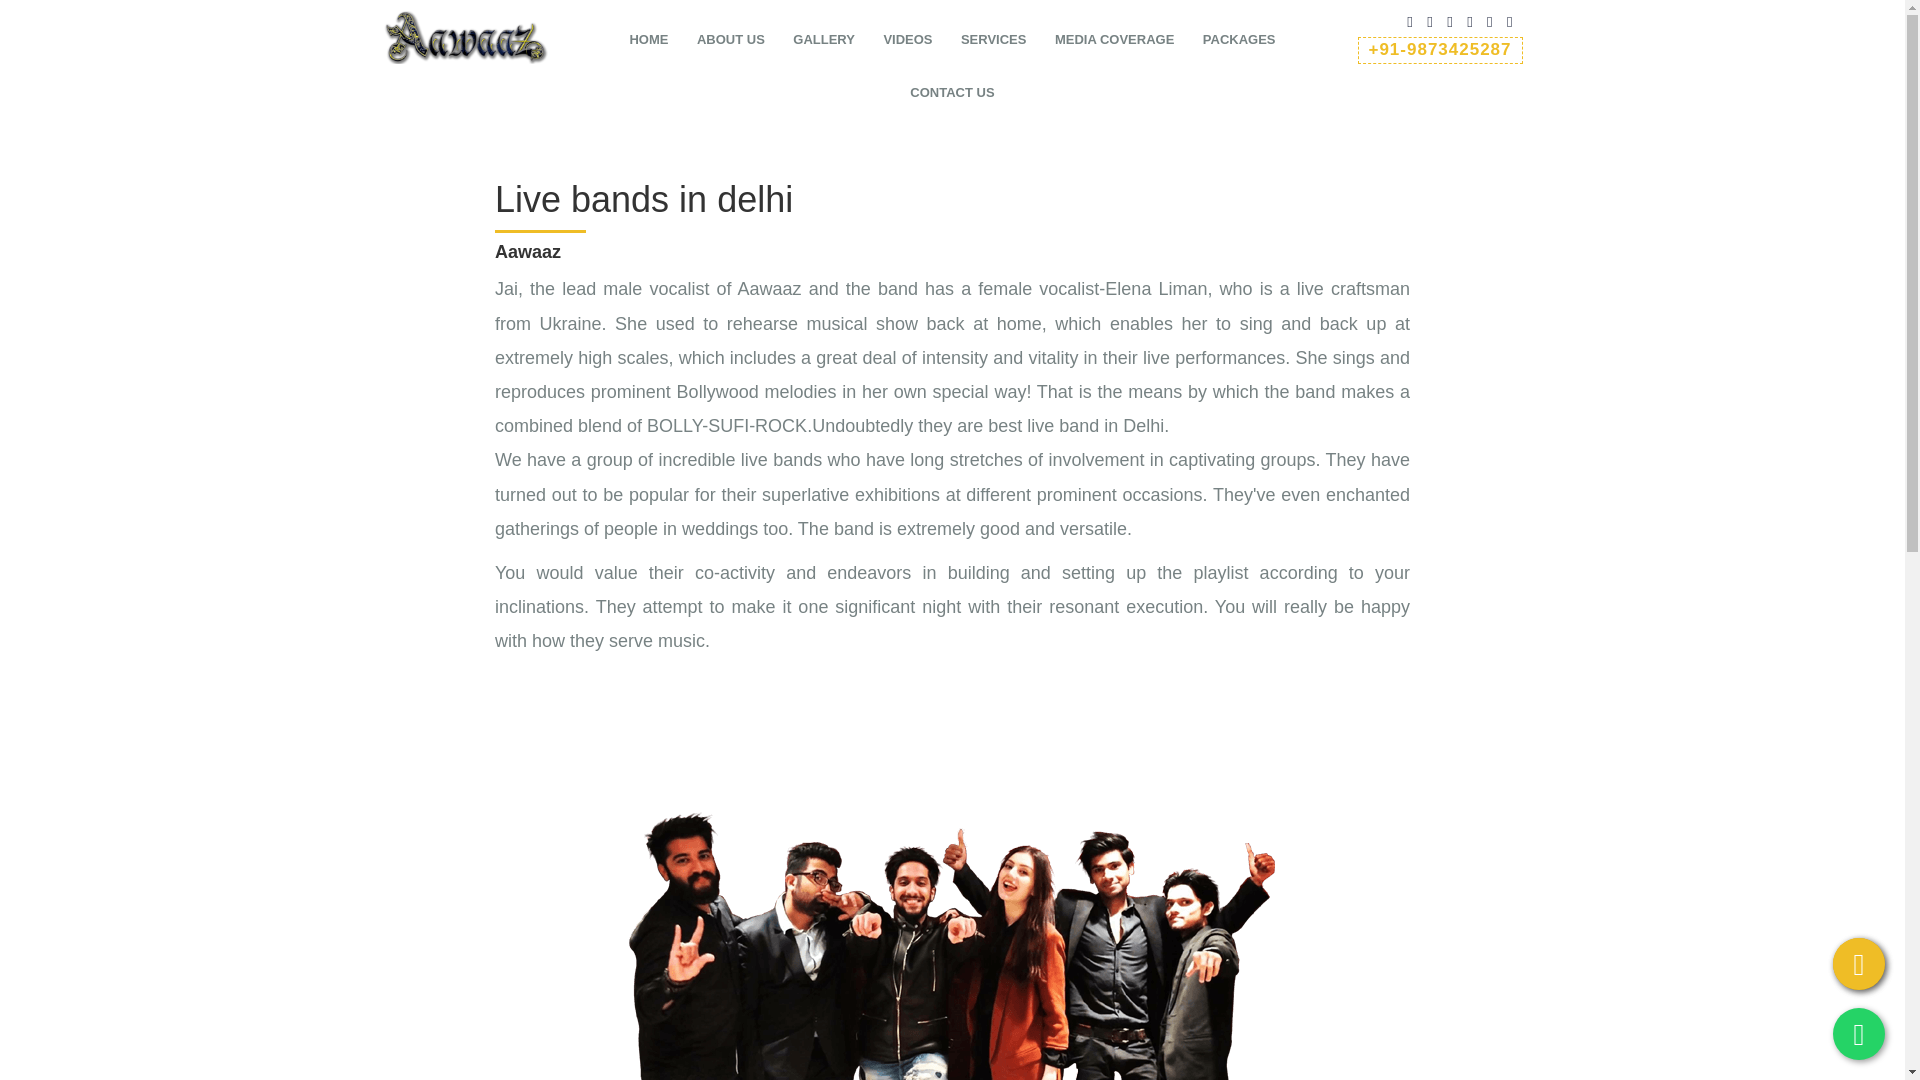 This screenshot has height=1080, width=1920. Describe the element at coordinates (952, 96) in the screenshot. I see `CONTACT US` at that location.